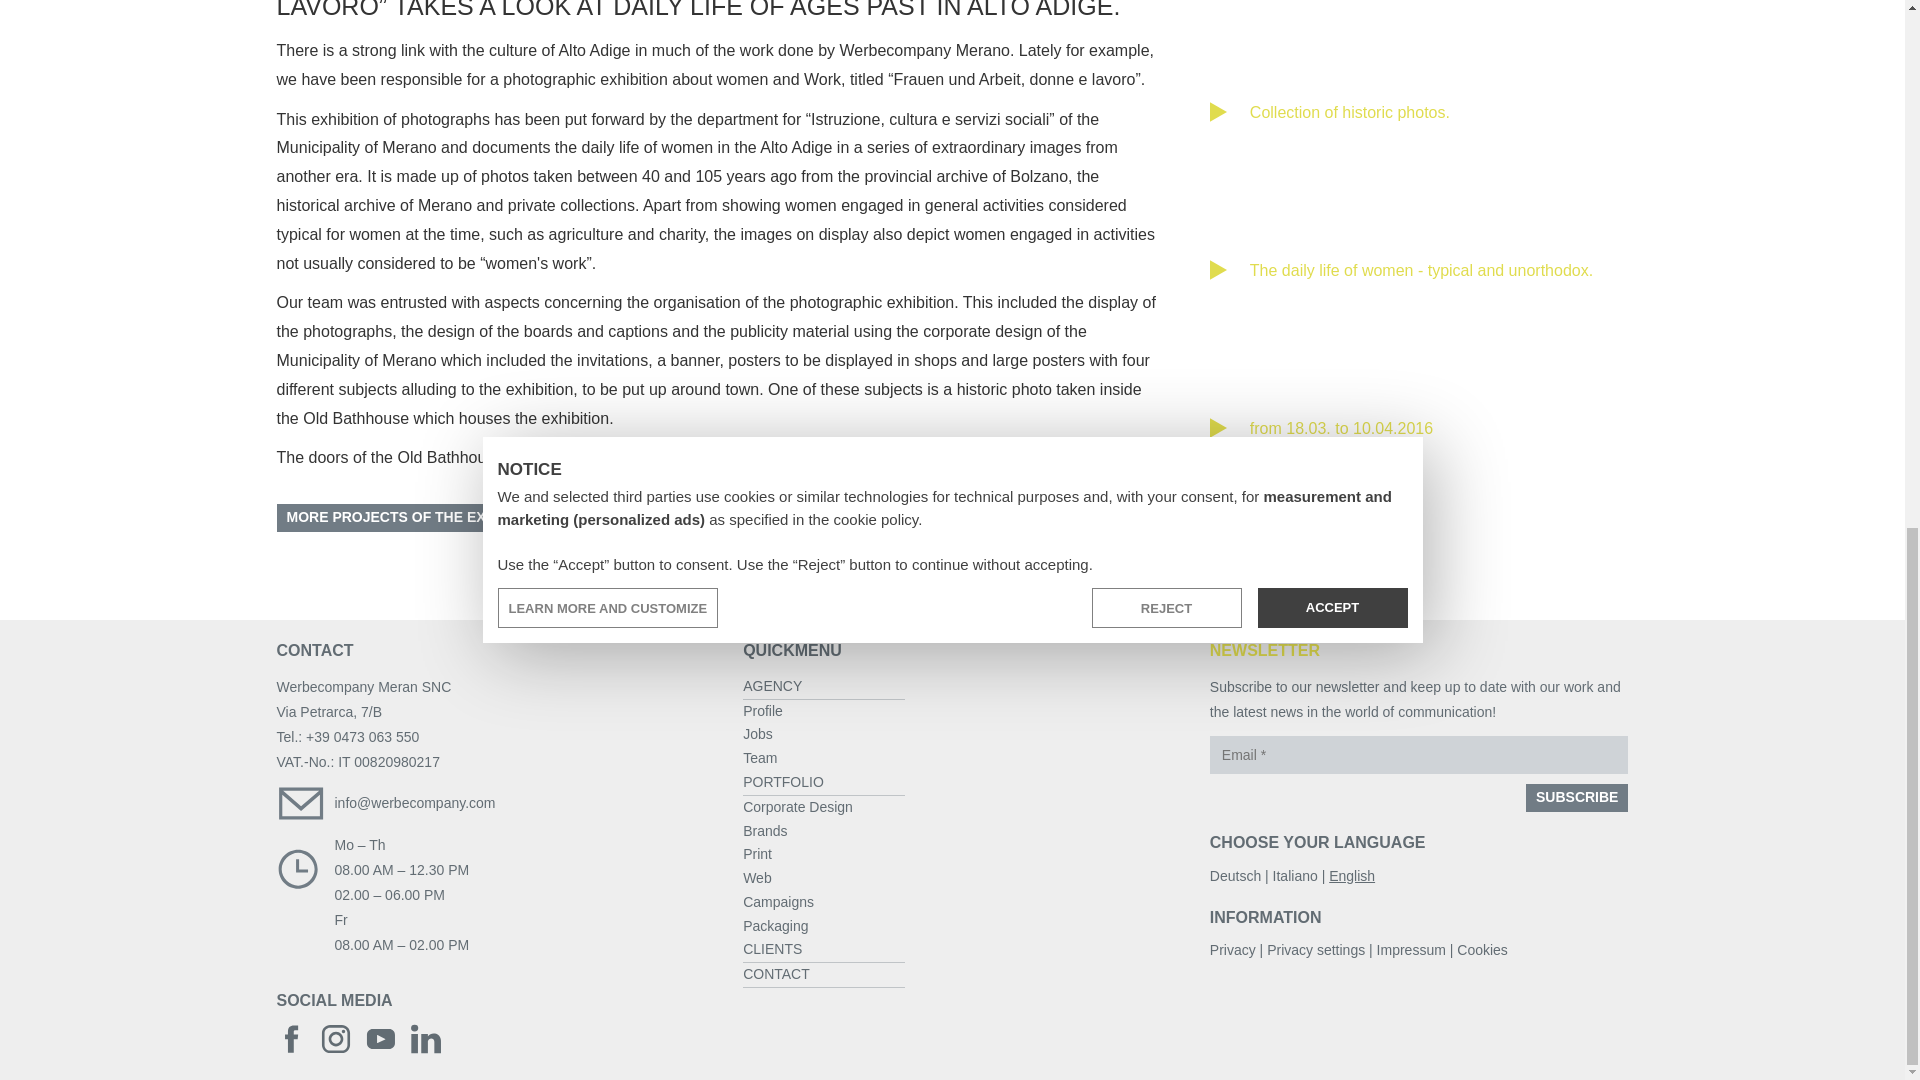 The width and height of the screenshot is (1920, 1080). I want to click on AGENCY, so click(824, 687).